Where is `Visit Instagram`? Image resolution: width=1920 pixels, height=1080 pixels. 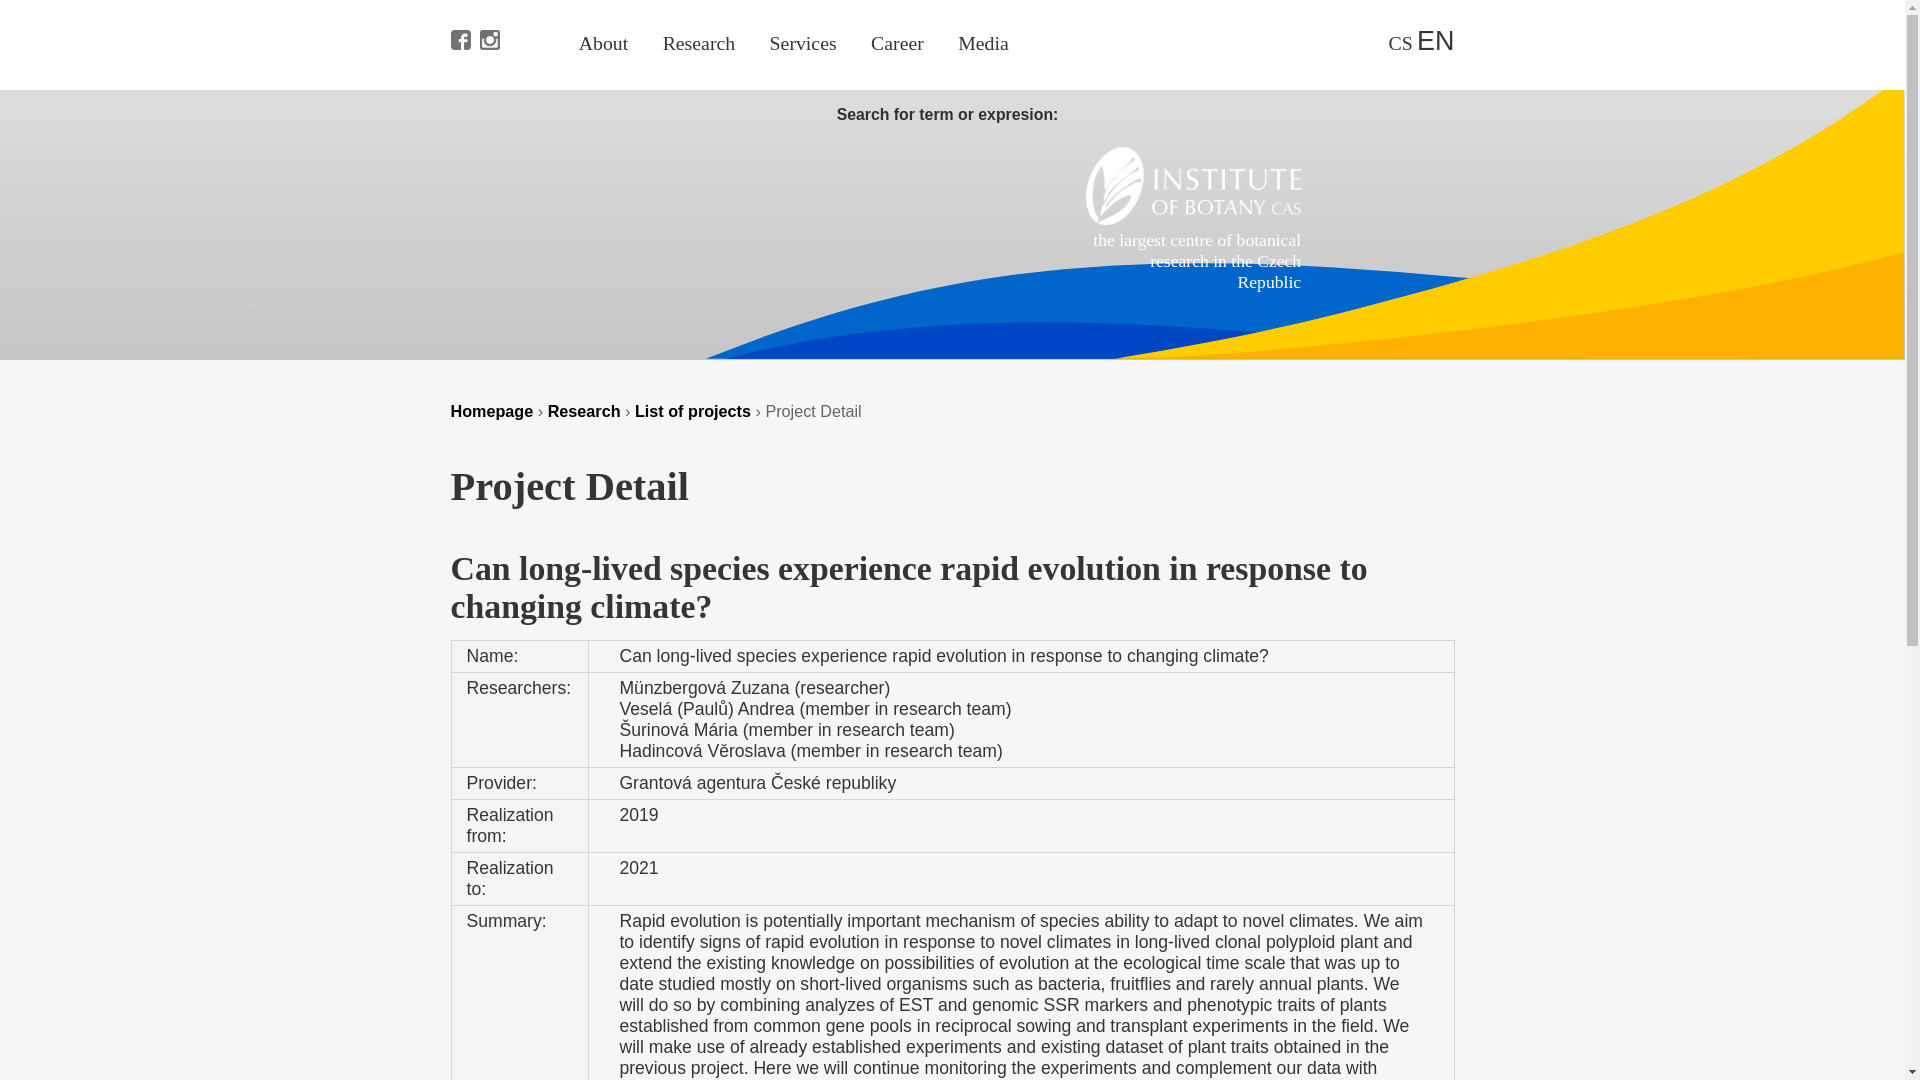 Visit Instagram is located at coordinates (486, 10).